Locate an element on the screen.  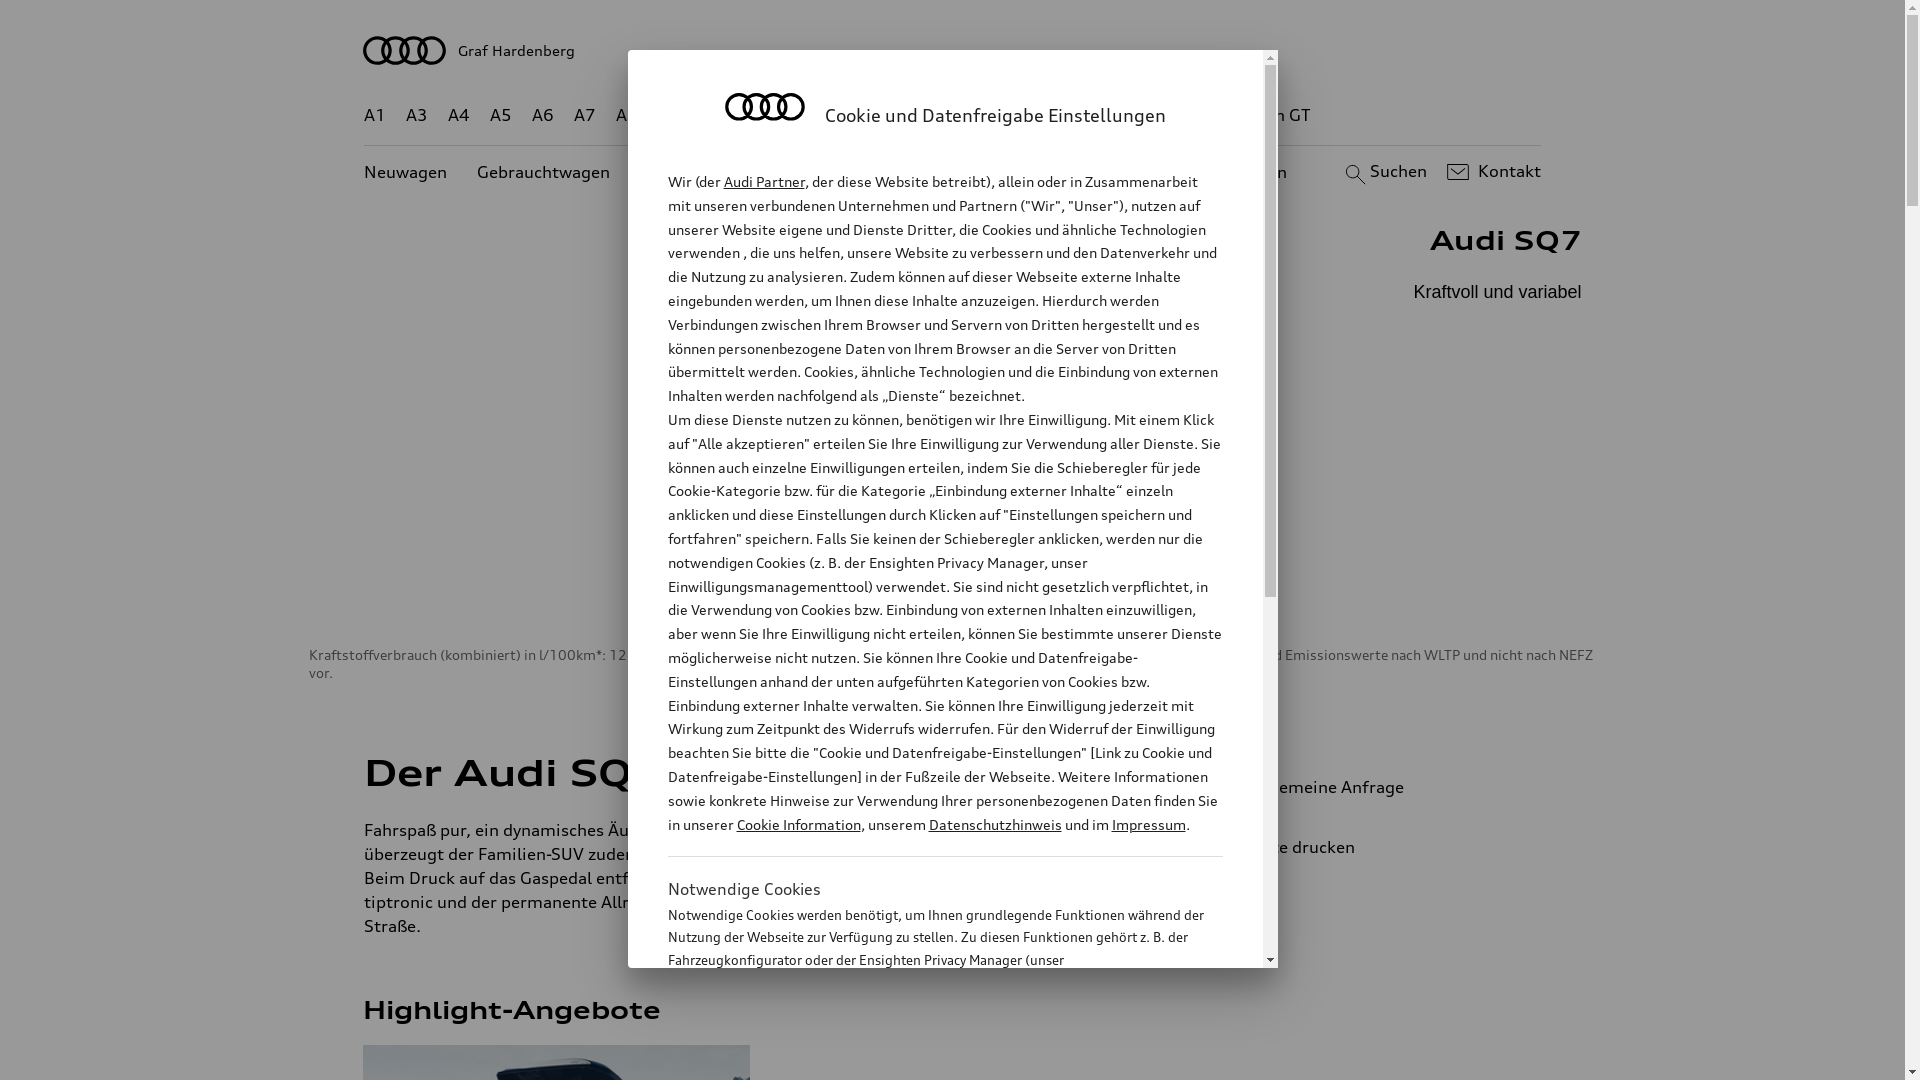
Q8 e-tron is located at coordinates (1006, 116).